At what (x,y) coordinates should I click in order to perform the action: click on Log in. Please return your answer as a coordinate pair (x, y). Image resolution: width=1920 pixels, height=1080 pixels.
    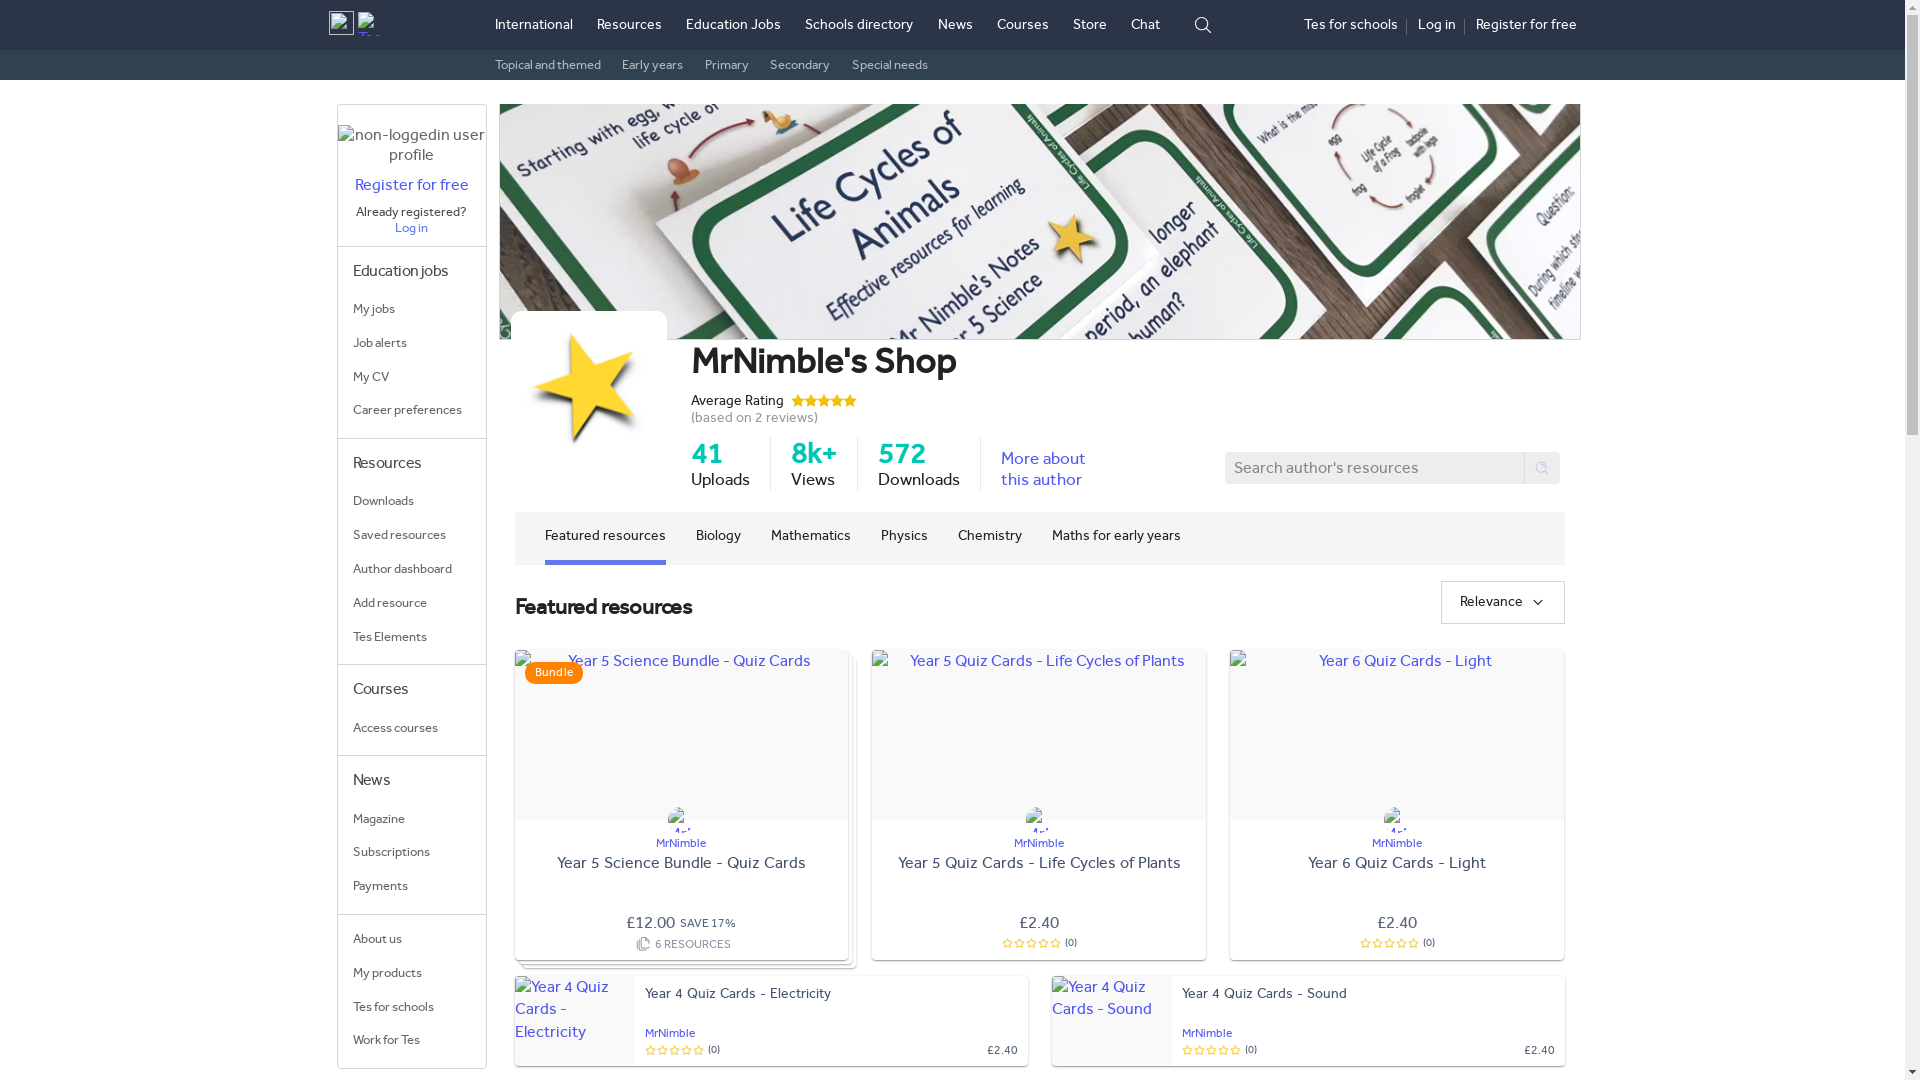
    Looking at the image, I should click on (1436, 25).